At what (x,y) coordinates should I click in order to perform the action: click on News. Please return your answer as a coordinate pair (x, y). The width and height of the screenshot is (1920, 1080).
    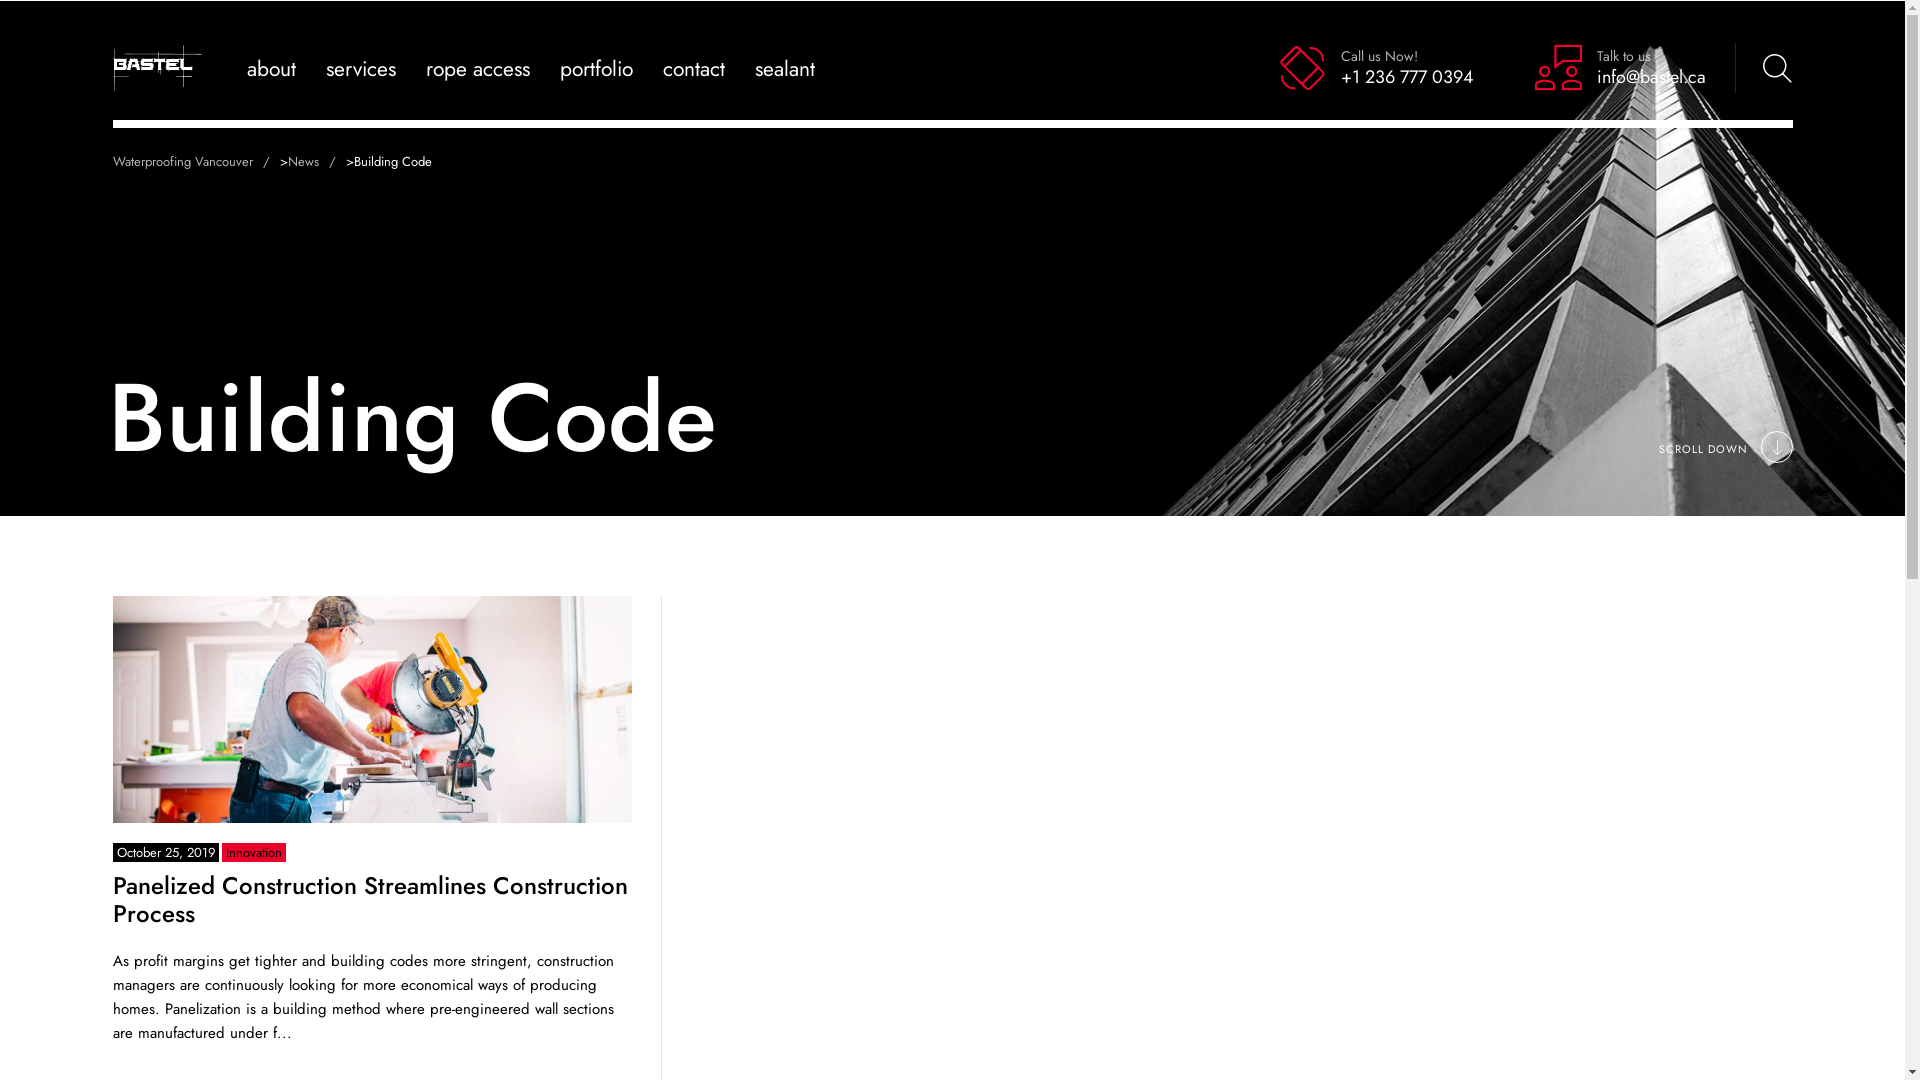
    Looking at the image, I should click on (317, 162).